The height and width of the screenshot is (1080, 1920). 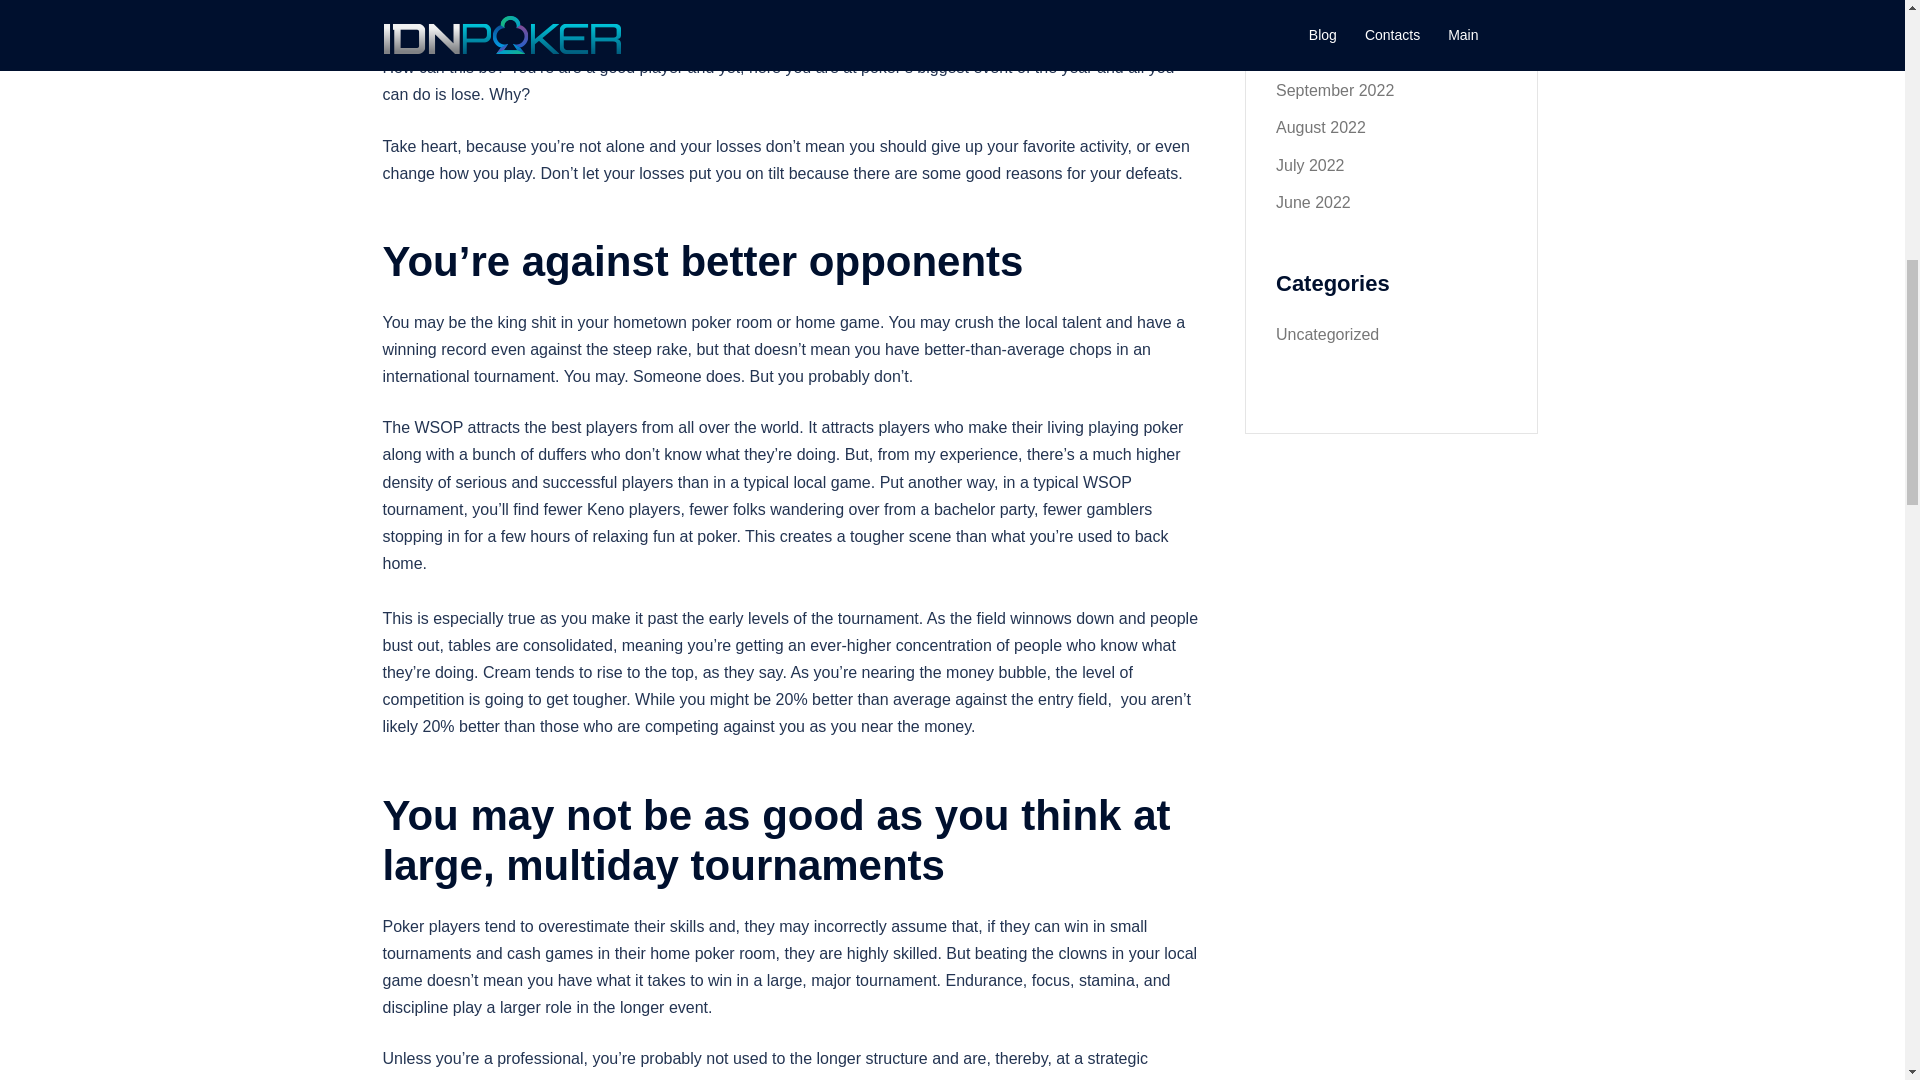 I want to click on August 2022, so click(x=1320, y=127).